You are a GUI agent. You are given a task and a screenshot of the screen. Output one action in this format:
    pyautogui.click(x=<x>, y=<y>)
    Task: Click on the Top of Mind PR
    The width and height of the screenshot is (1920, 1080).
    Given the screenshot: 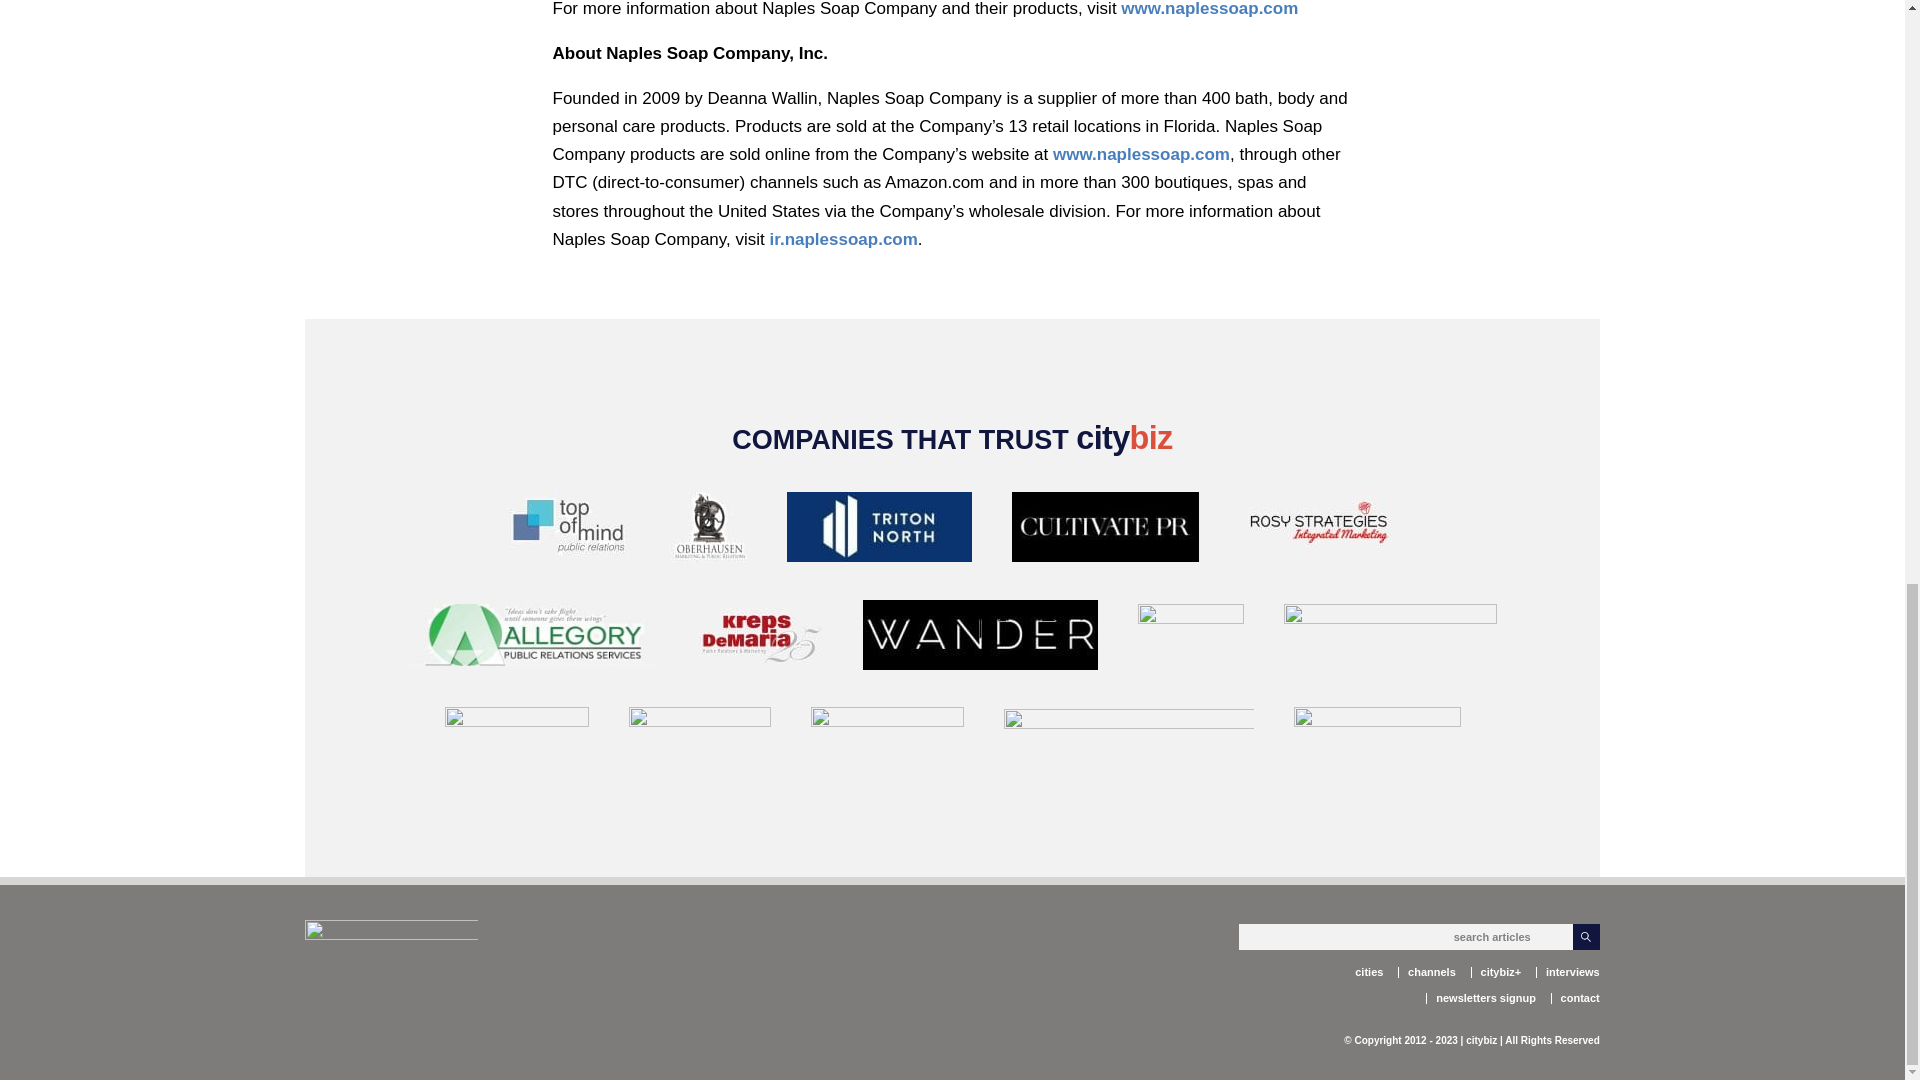 What is the action you would take?
    pyautogui.click(x=568, y=531)
    